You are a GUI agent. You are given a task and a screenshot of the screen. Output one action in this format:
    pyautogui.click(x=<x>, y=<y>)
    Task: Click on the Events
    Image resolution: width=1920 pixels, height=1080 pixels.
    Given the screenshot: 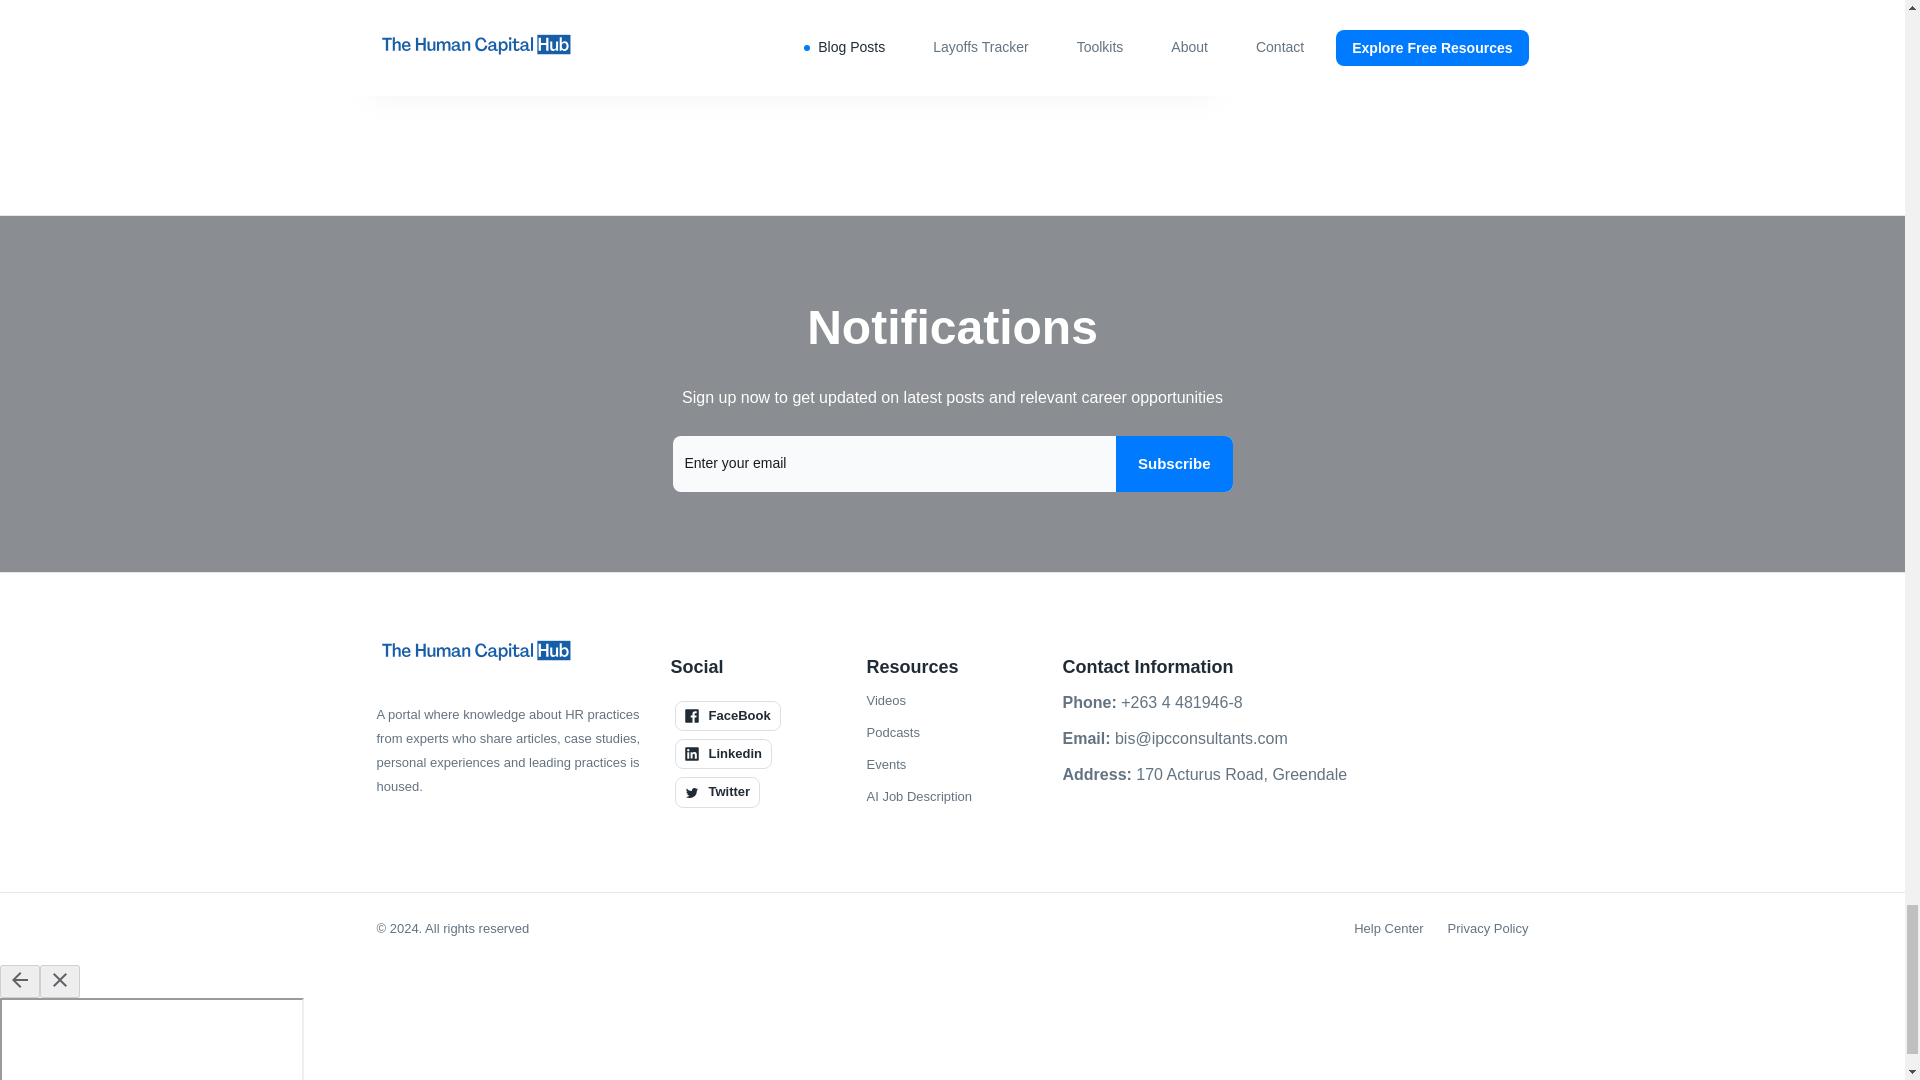 What is the action you would take?
    pyautogui.click(x=886, y=764)
    